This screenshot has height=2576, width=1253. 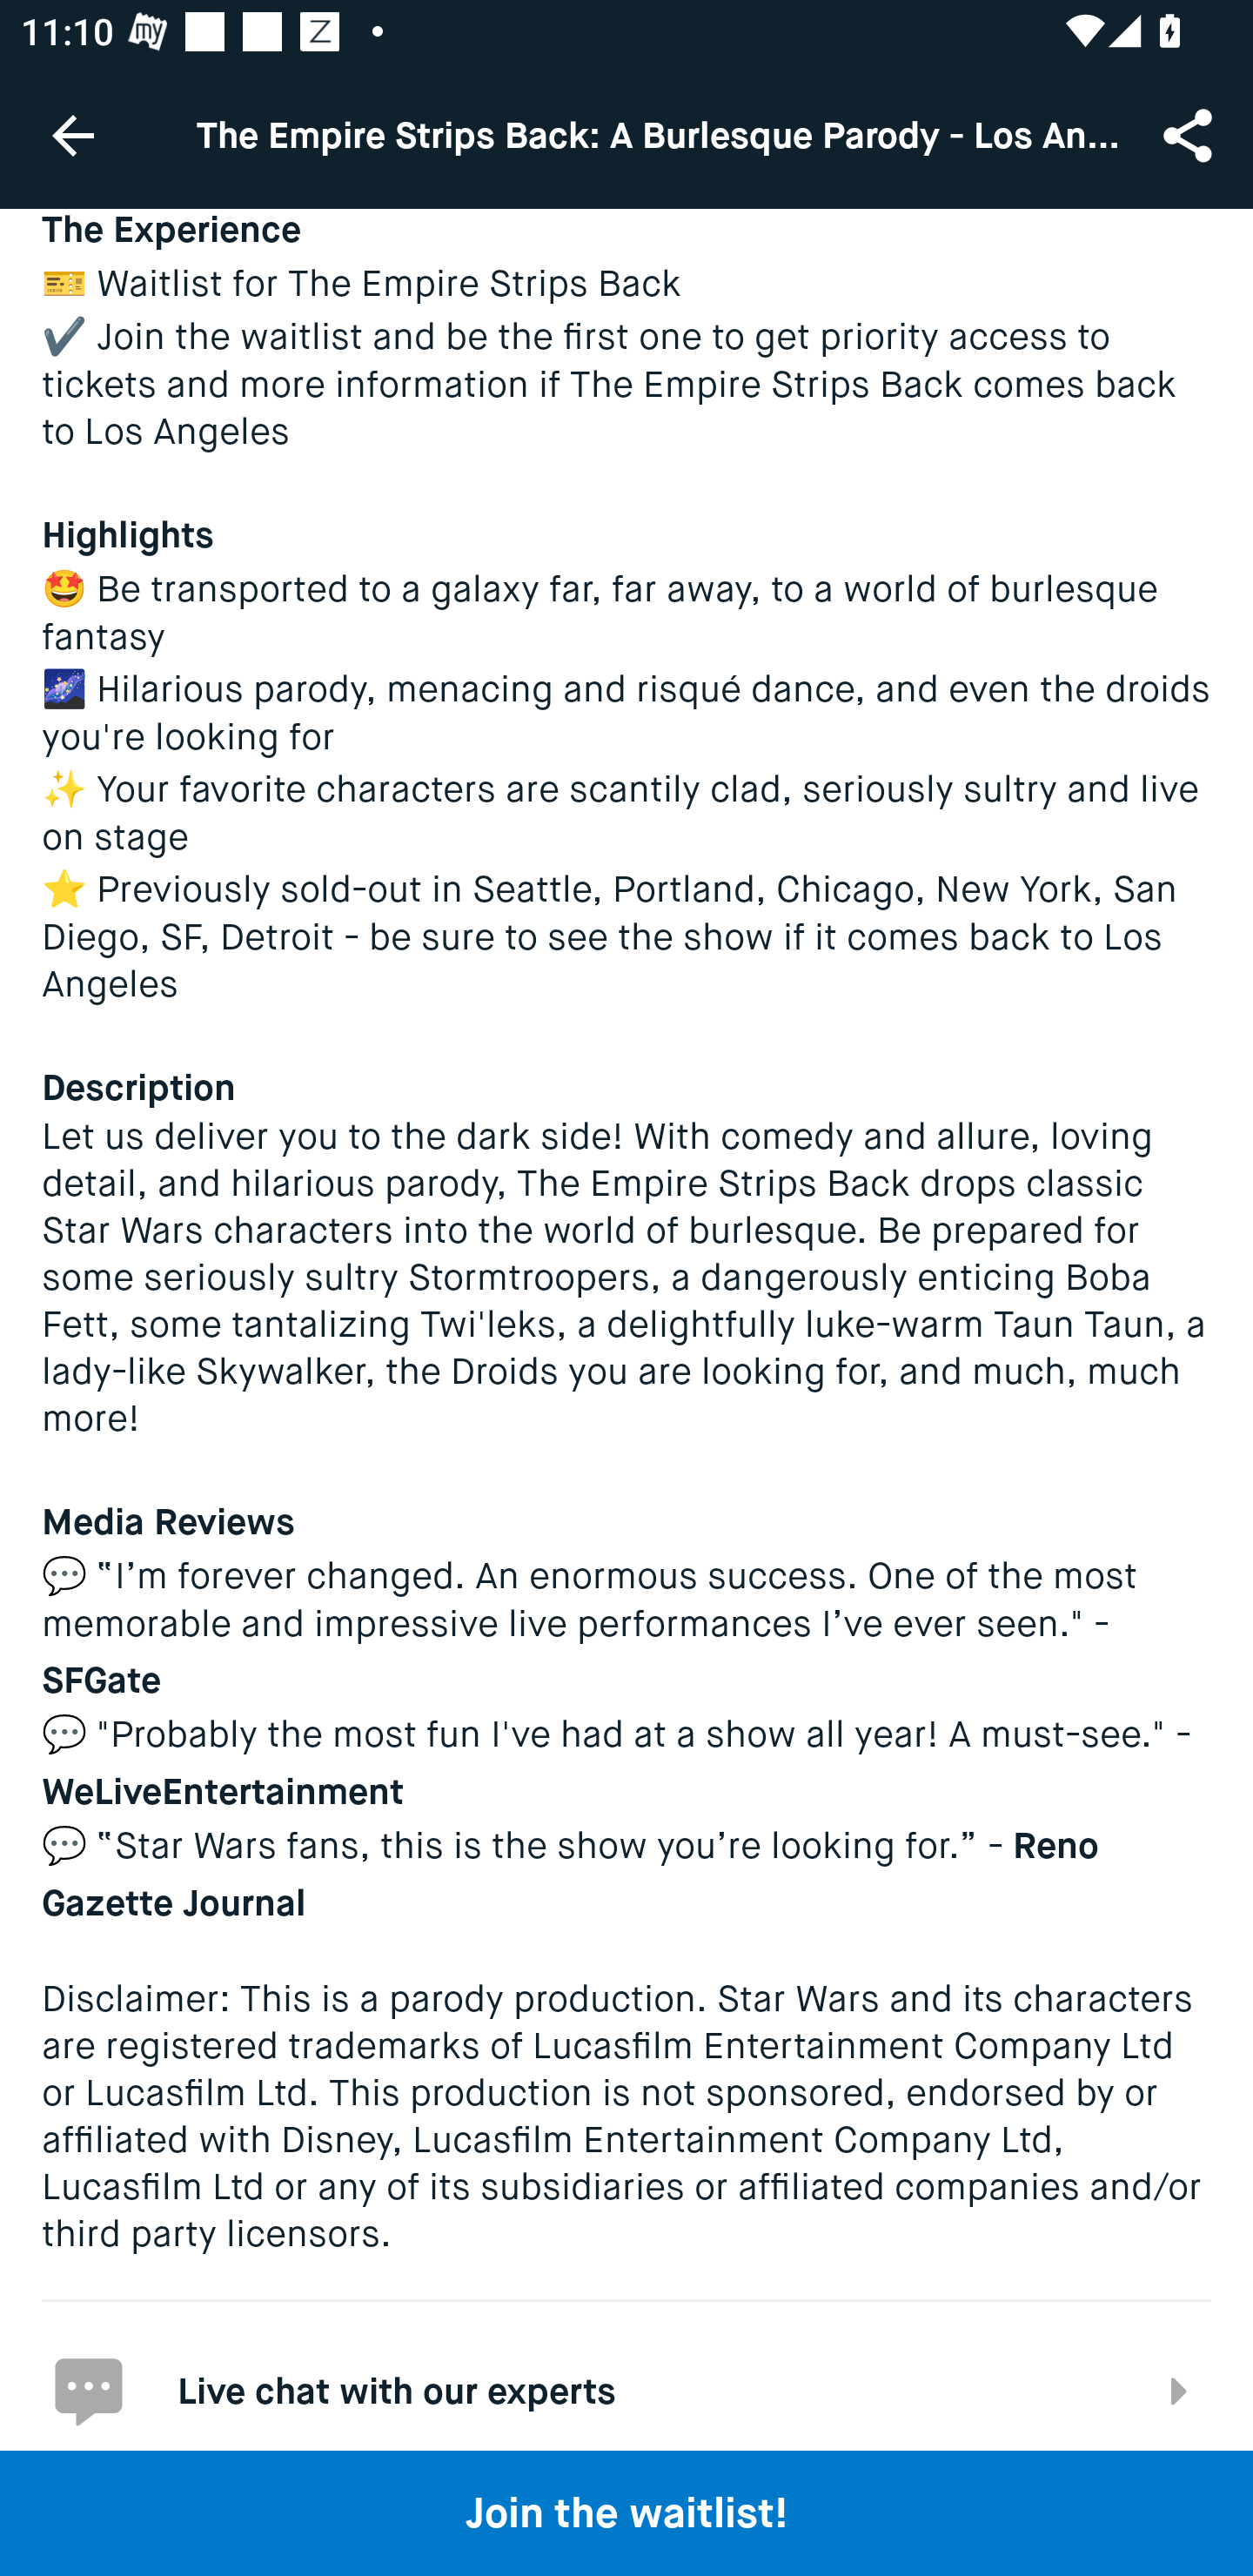 What do you see at coordinates (1190, 134) in the screenshot?
I see `Share` at bounding box center [1190, 134].